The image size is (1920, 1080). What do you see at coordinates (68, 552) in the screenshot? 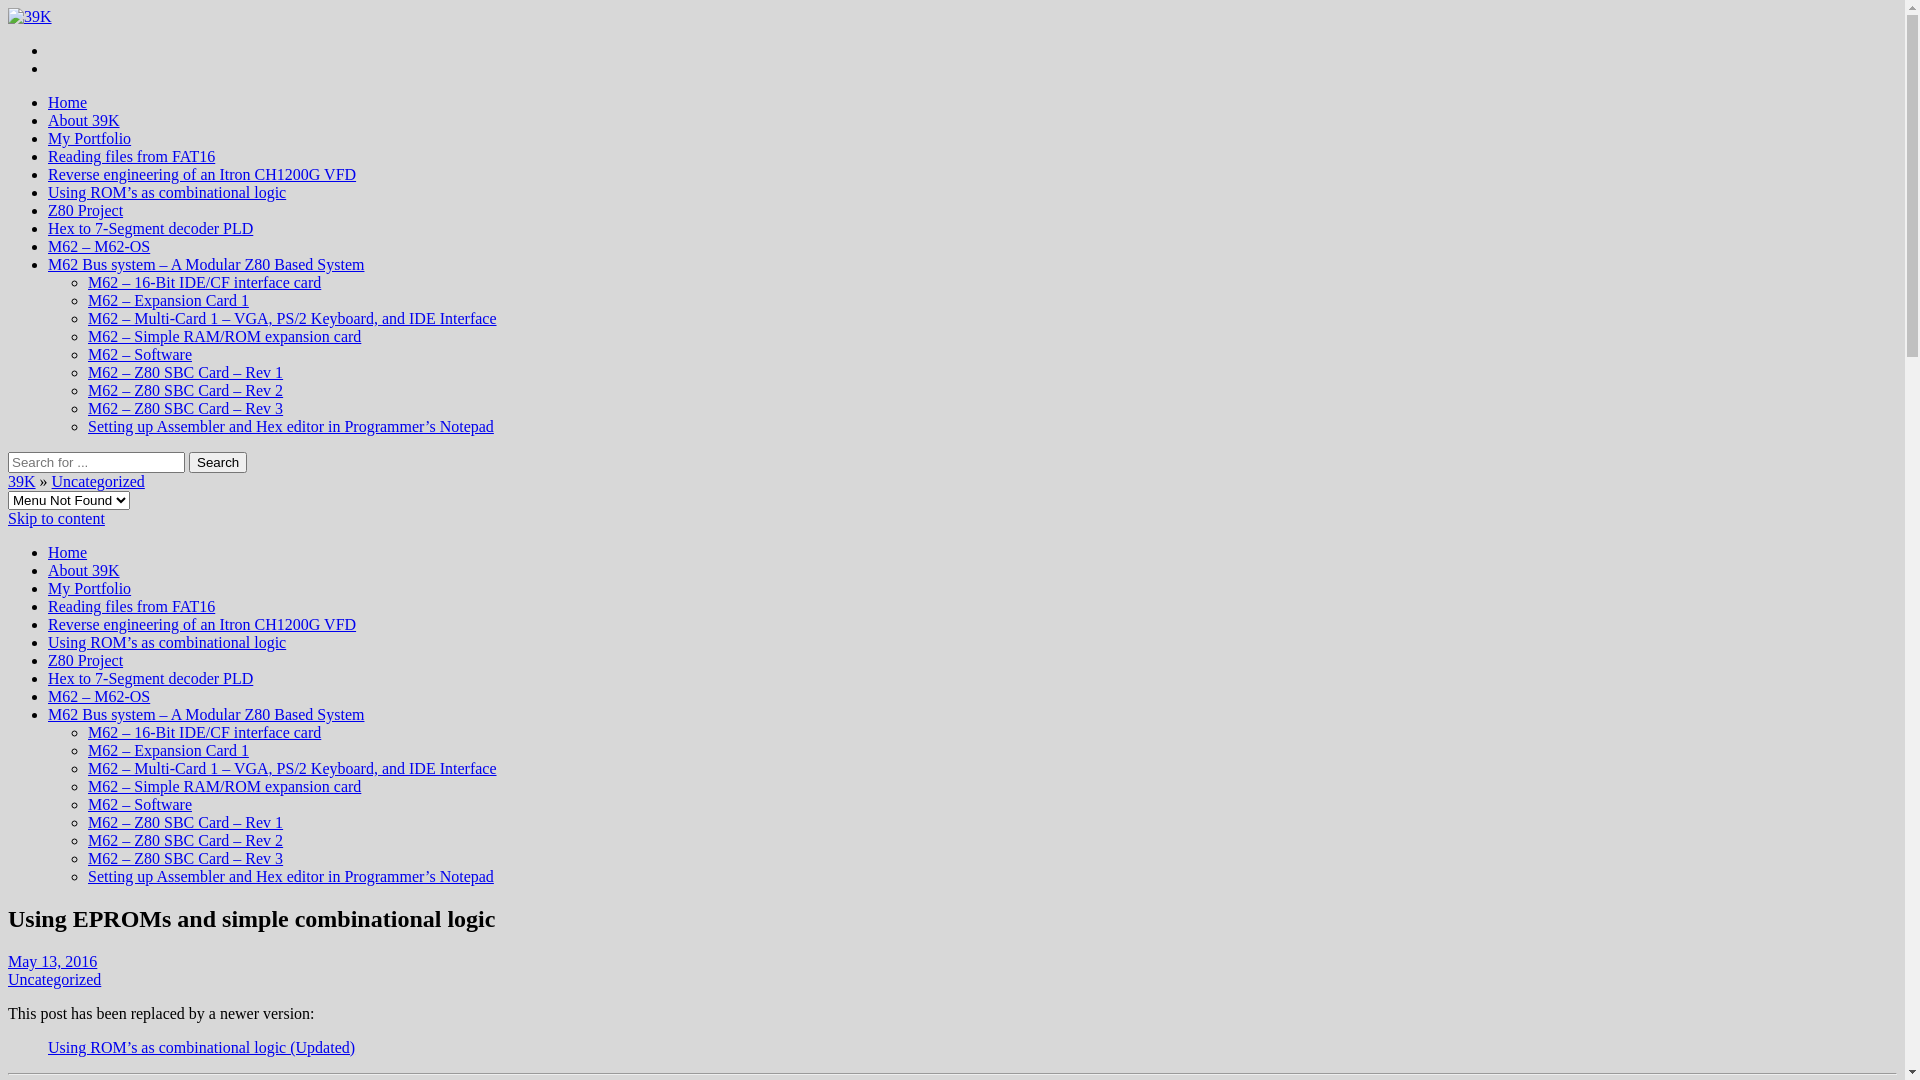
I see `Home` at bounding box center [68, 552].